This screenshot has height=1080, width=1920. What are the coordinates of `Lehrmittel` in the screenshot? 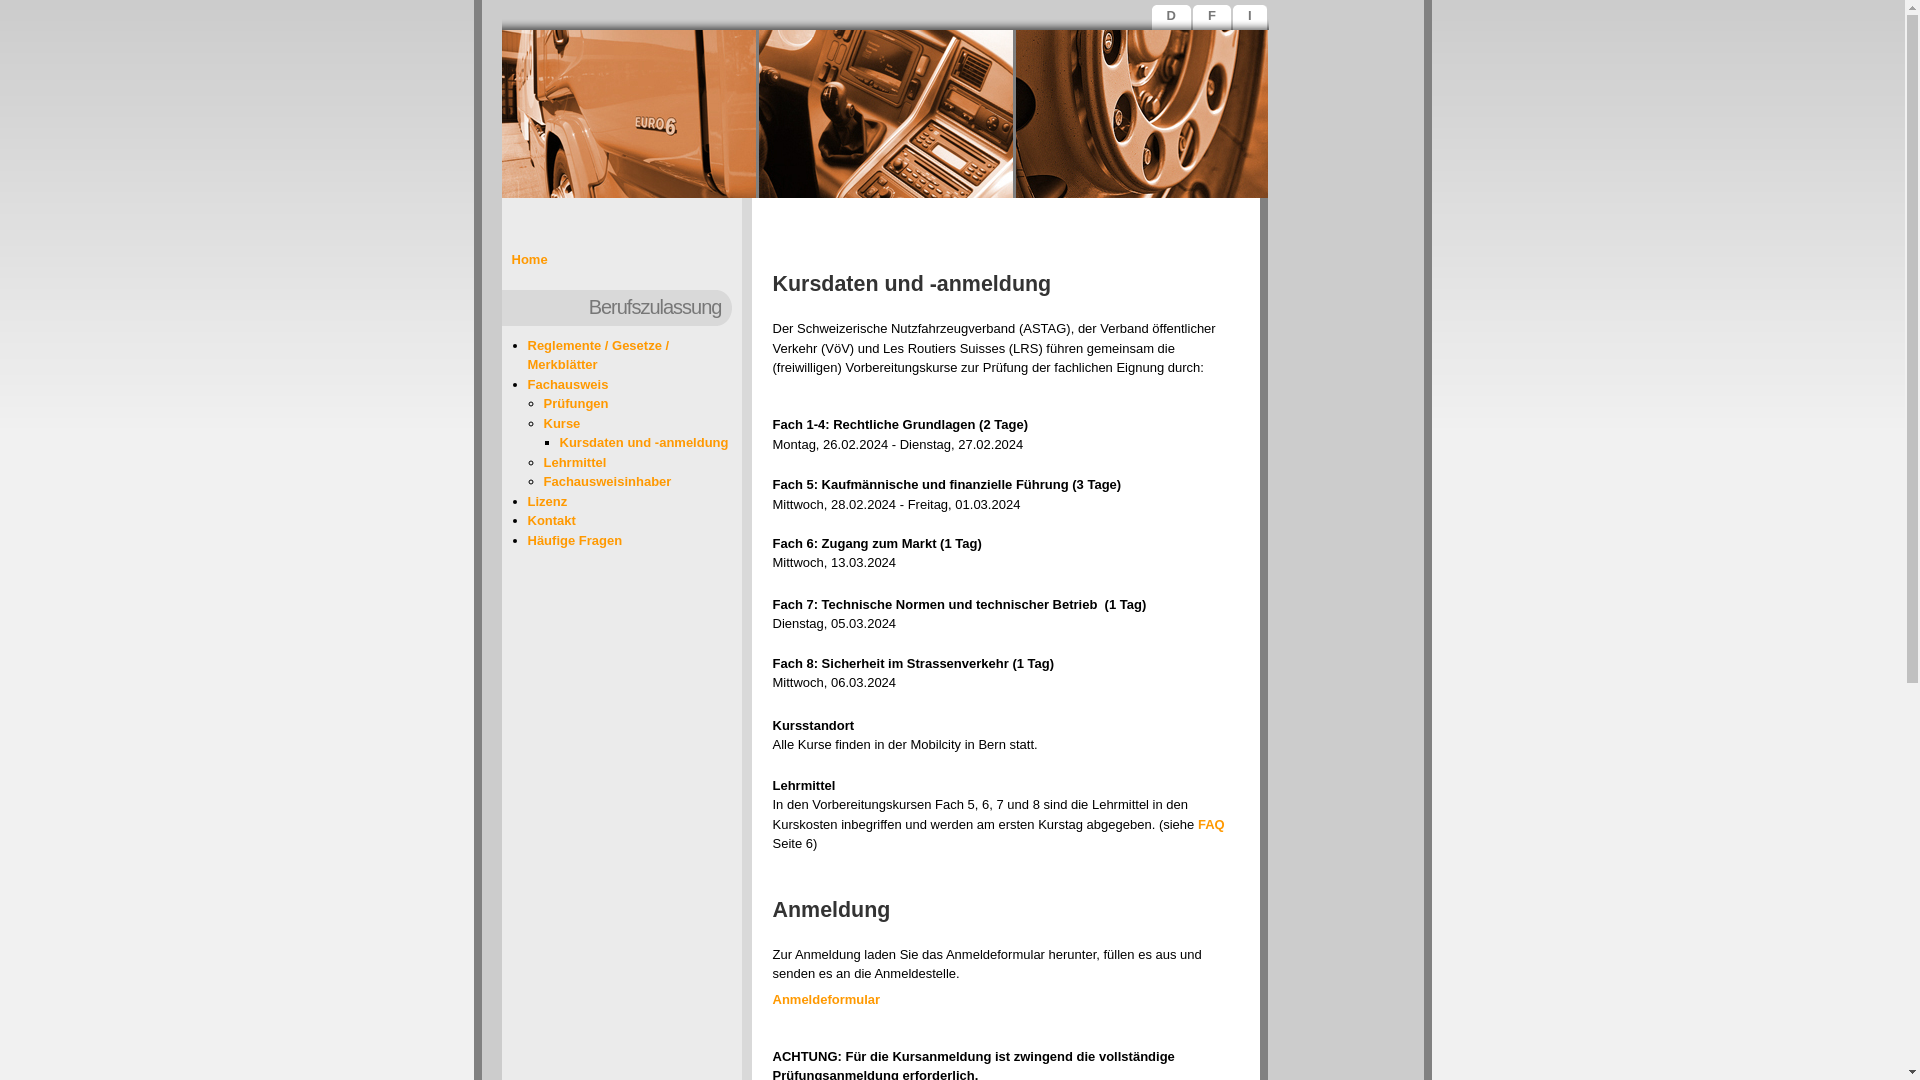 It's located at (576, 462).